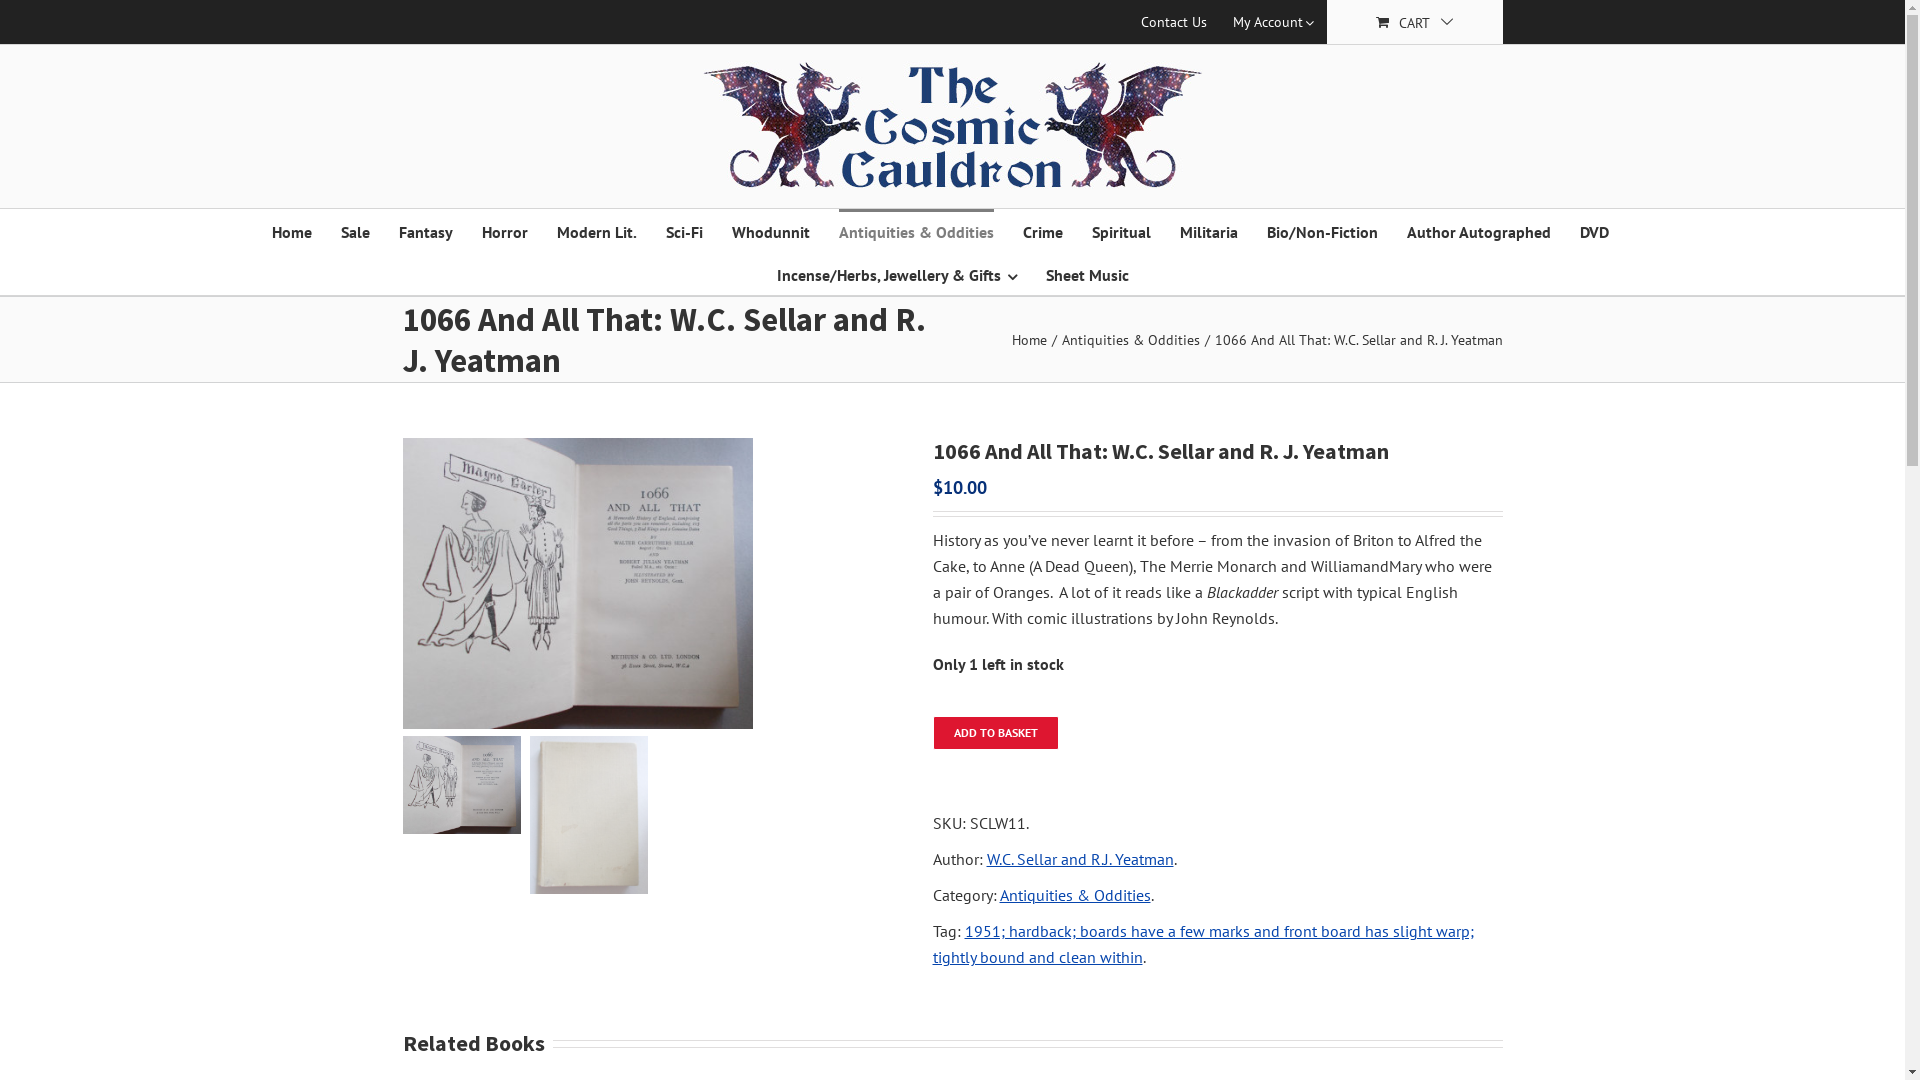 Image resolution: width=1920 pixels, height=1080 pixels. Describe the element at coordinates (292, 230) in the screenshot. I see `Home` at that location.